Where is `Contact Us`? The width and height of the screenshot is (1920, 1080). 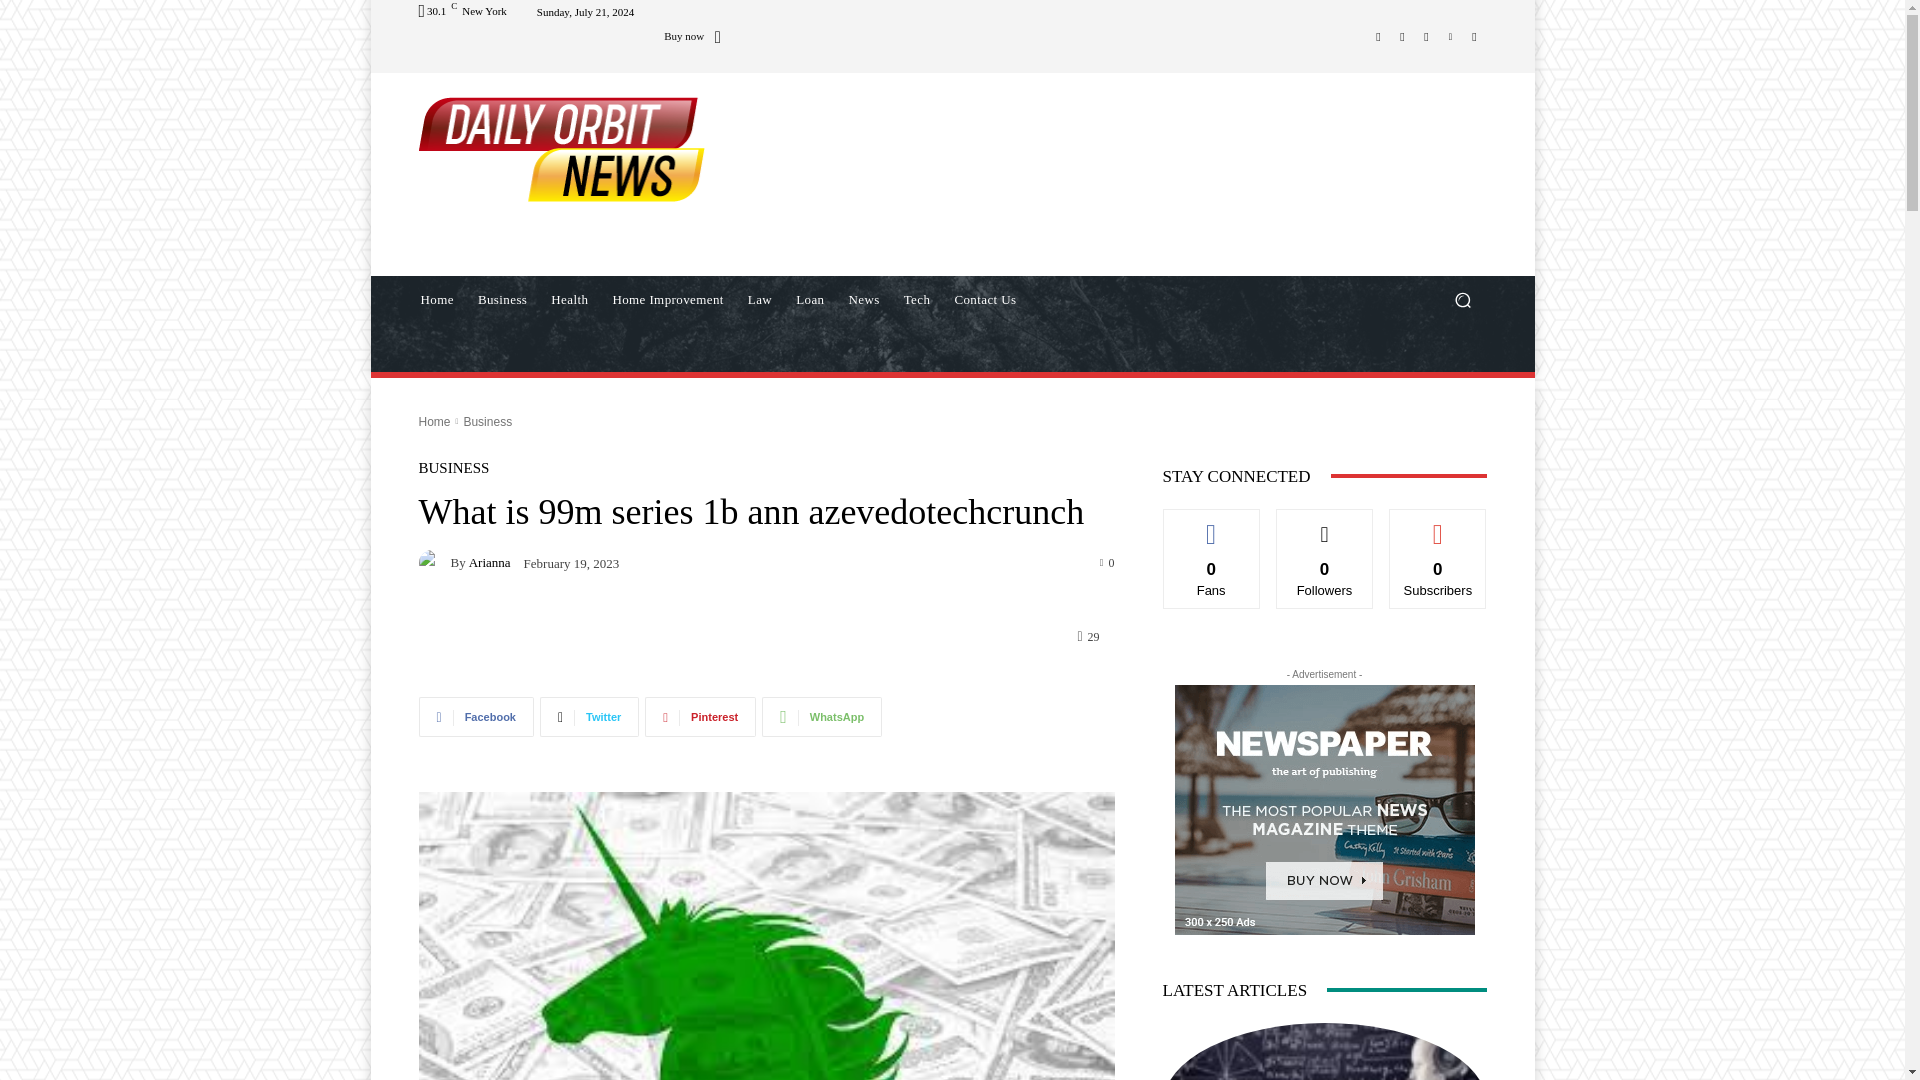 Contact Us is located at coordinates (984, 300).